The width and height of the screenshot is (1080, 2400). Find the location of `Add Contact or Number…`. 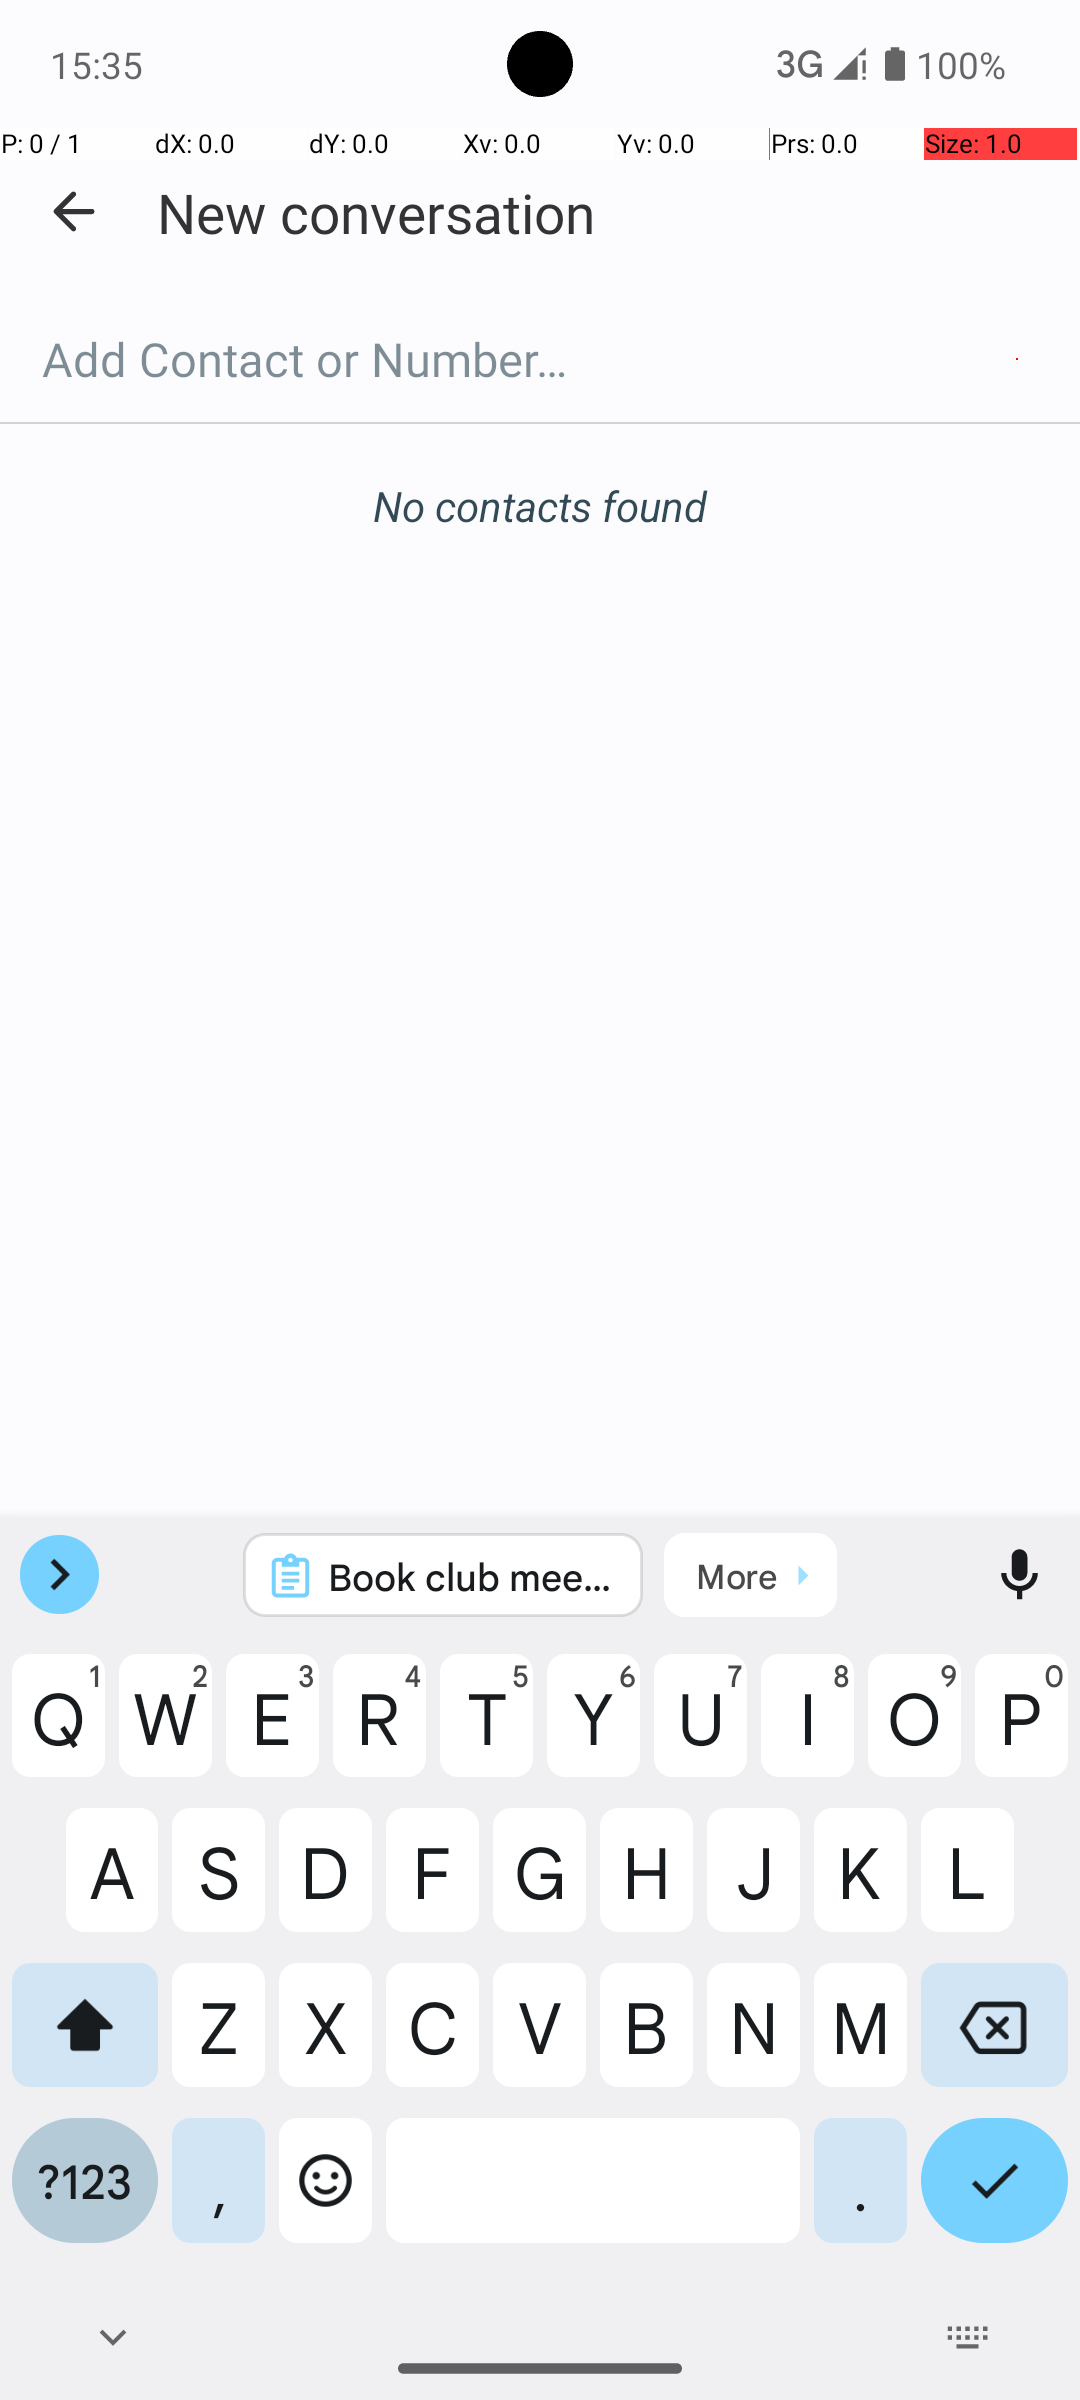

Add Contact or Number… is located at coordinates (540, 359).